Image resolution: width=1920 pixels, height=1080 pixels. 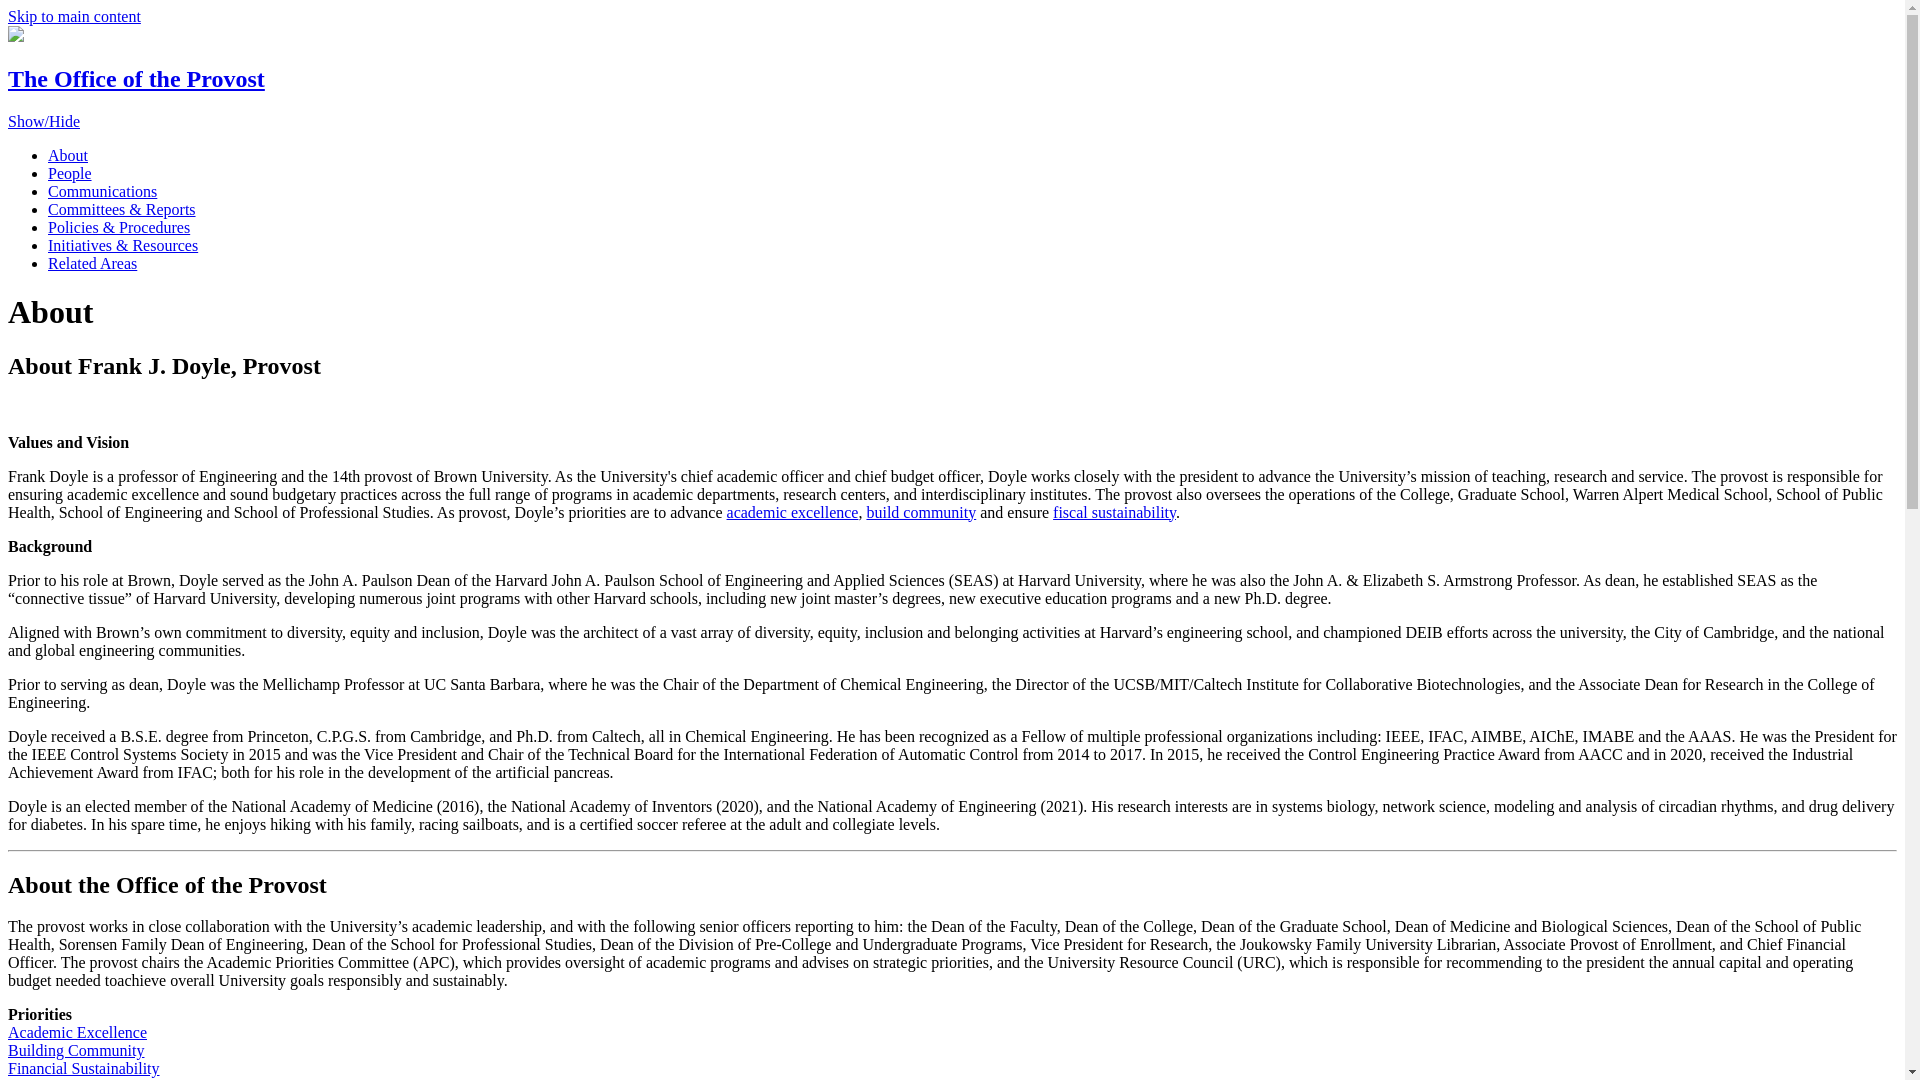 What do you see at coordinates (70, 174) in the screenshot?
I see `People` at bounding box center [70, 174].